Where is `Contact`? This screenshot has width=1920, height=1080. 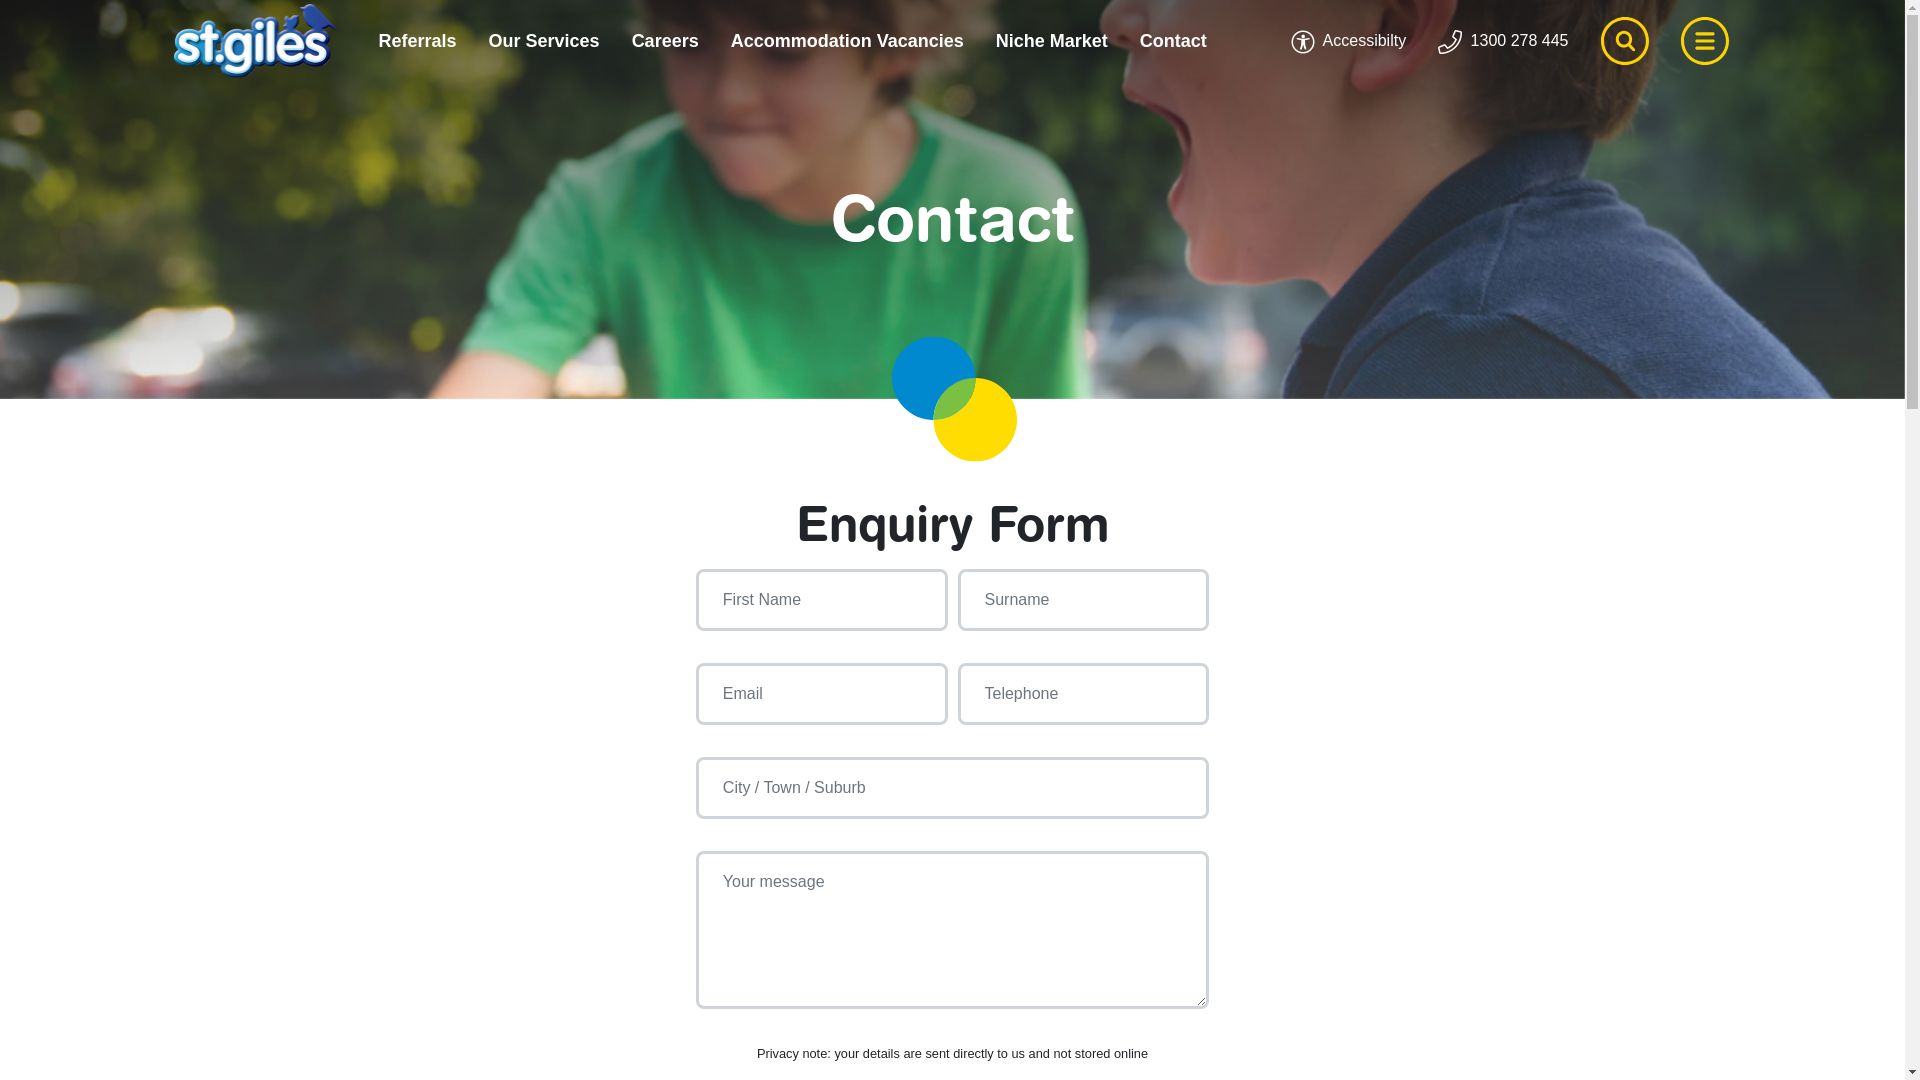
Contact is located at coordinates (1174, 42).